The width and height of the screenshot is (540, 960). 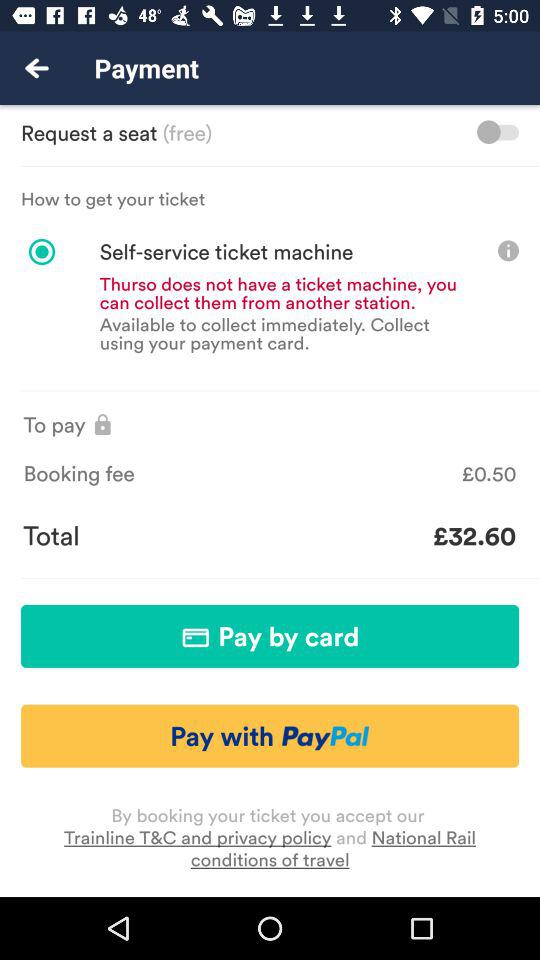 I want to click on show info, so click(x=508, y=250).